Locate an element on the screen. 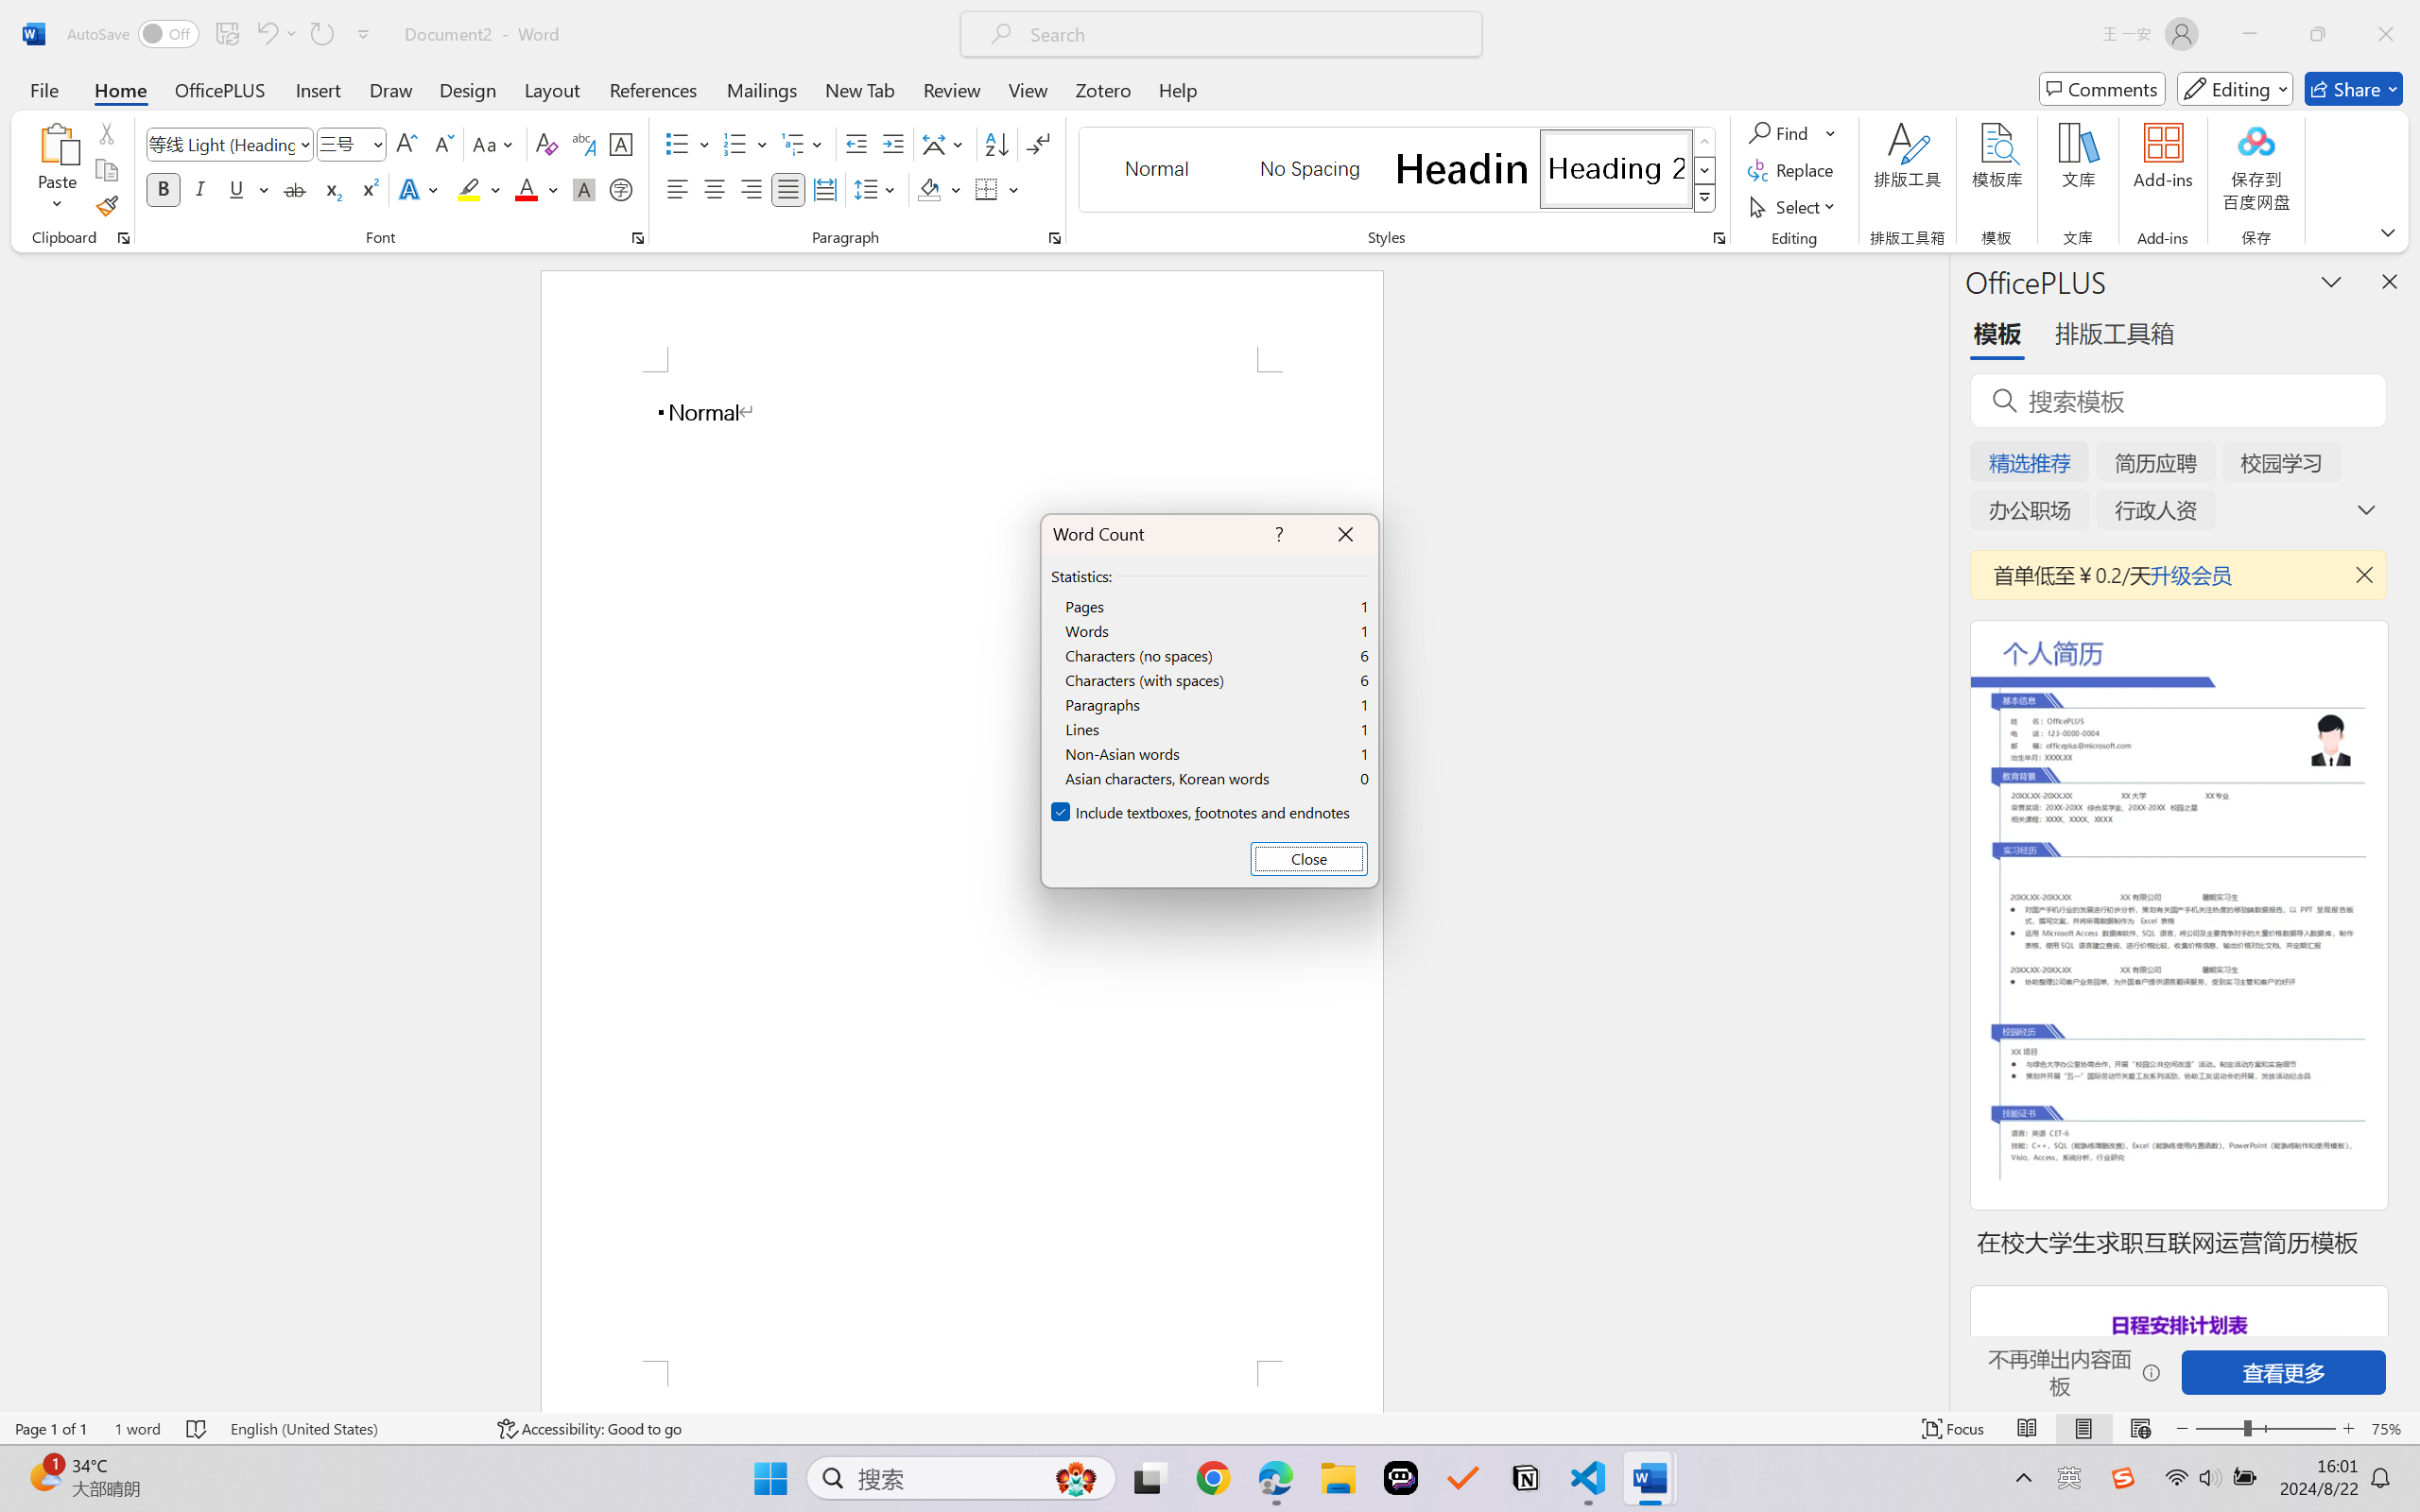 This screenshot has height=1512, width=2420. Styles... is located at coordinates (1719, 238).